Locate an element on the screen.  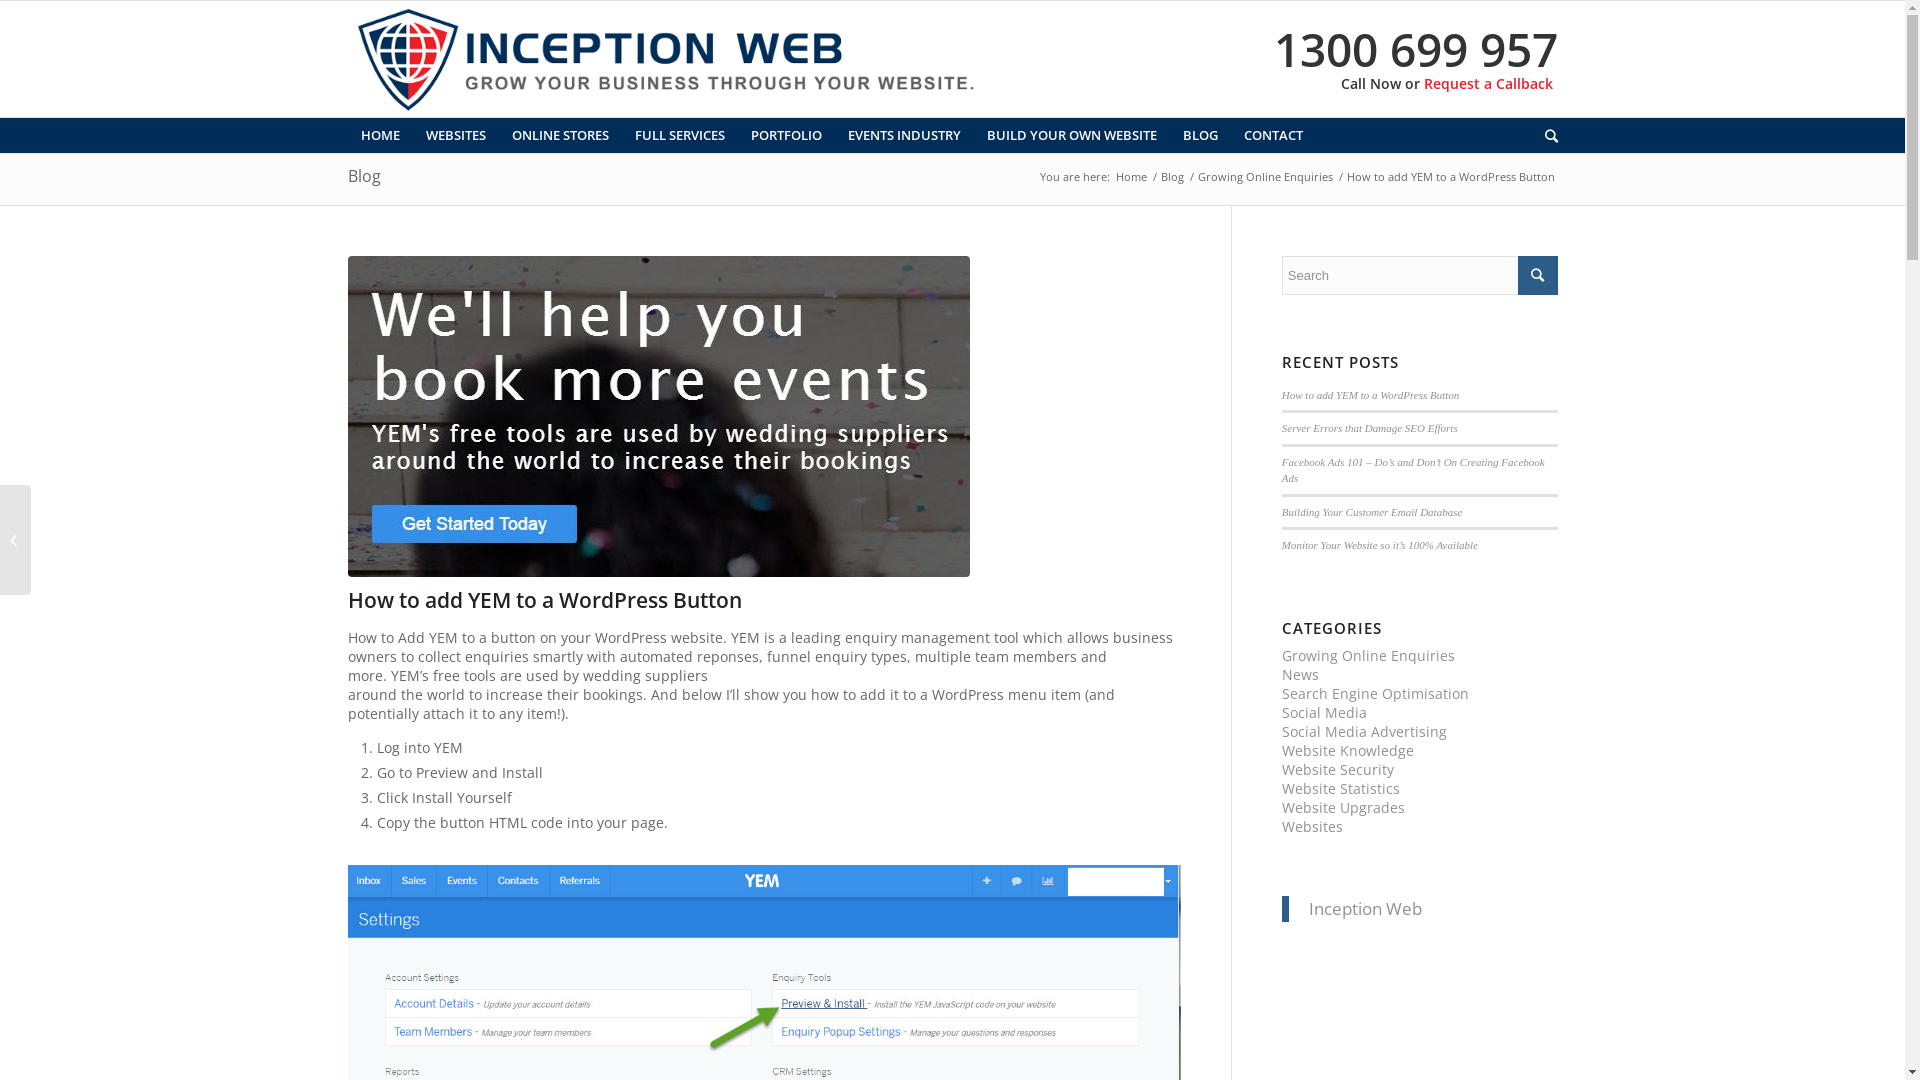
Inception Web is located at coordinates (1366, 908).